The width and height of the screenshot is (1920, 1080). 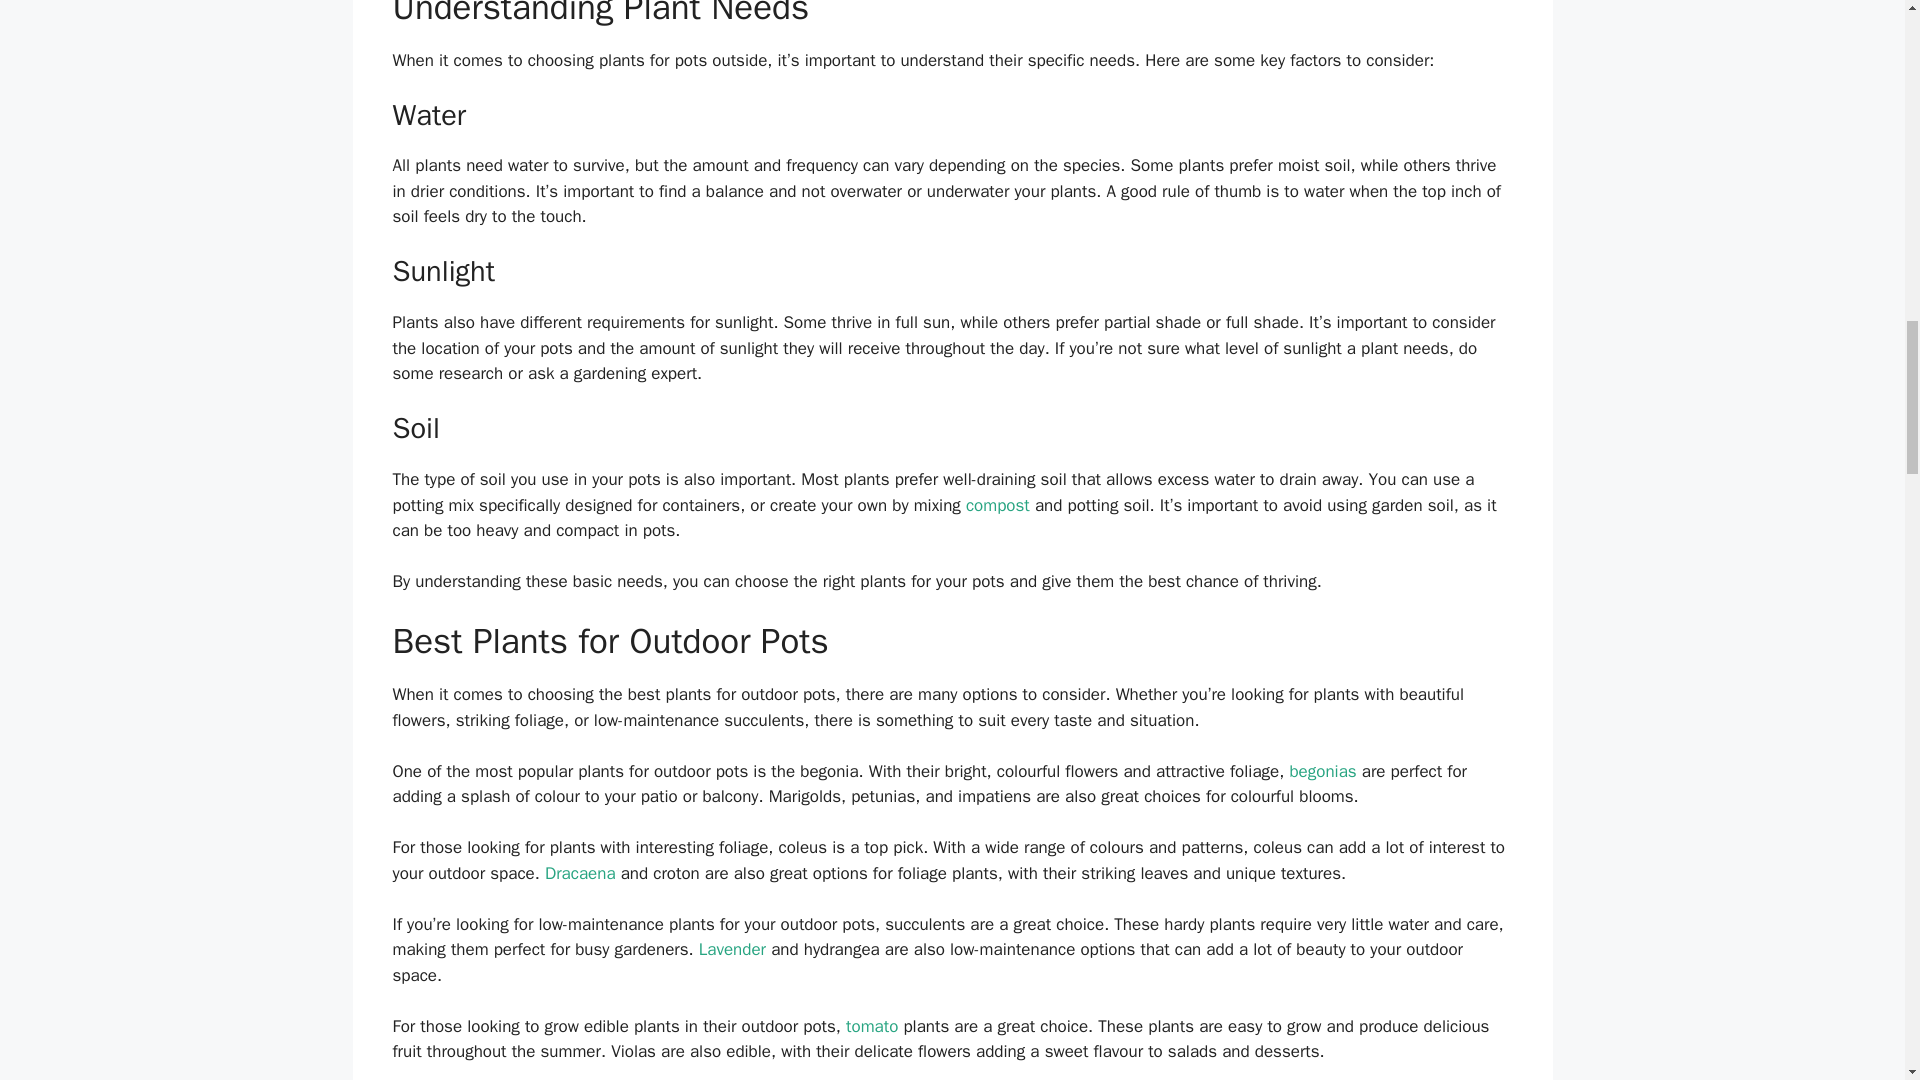 I want to click on Lavender, so click(x=732, y=949).